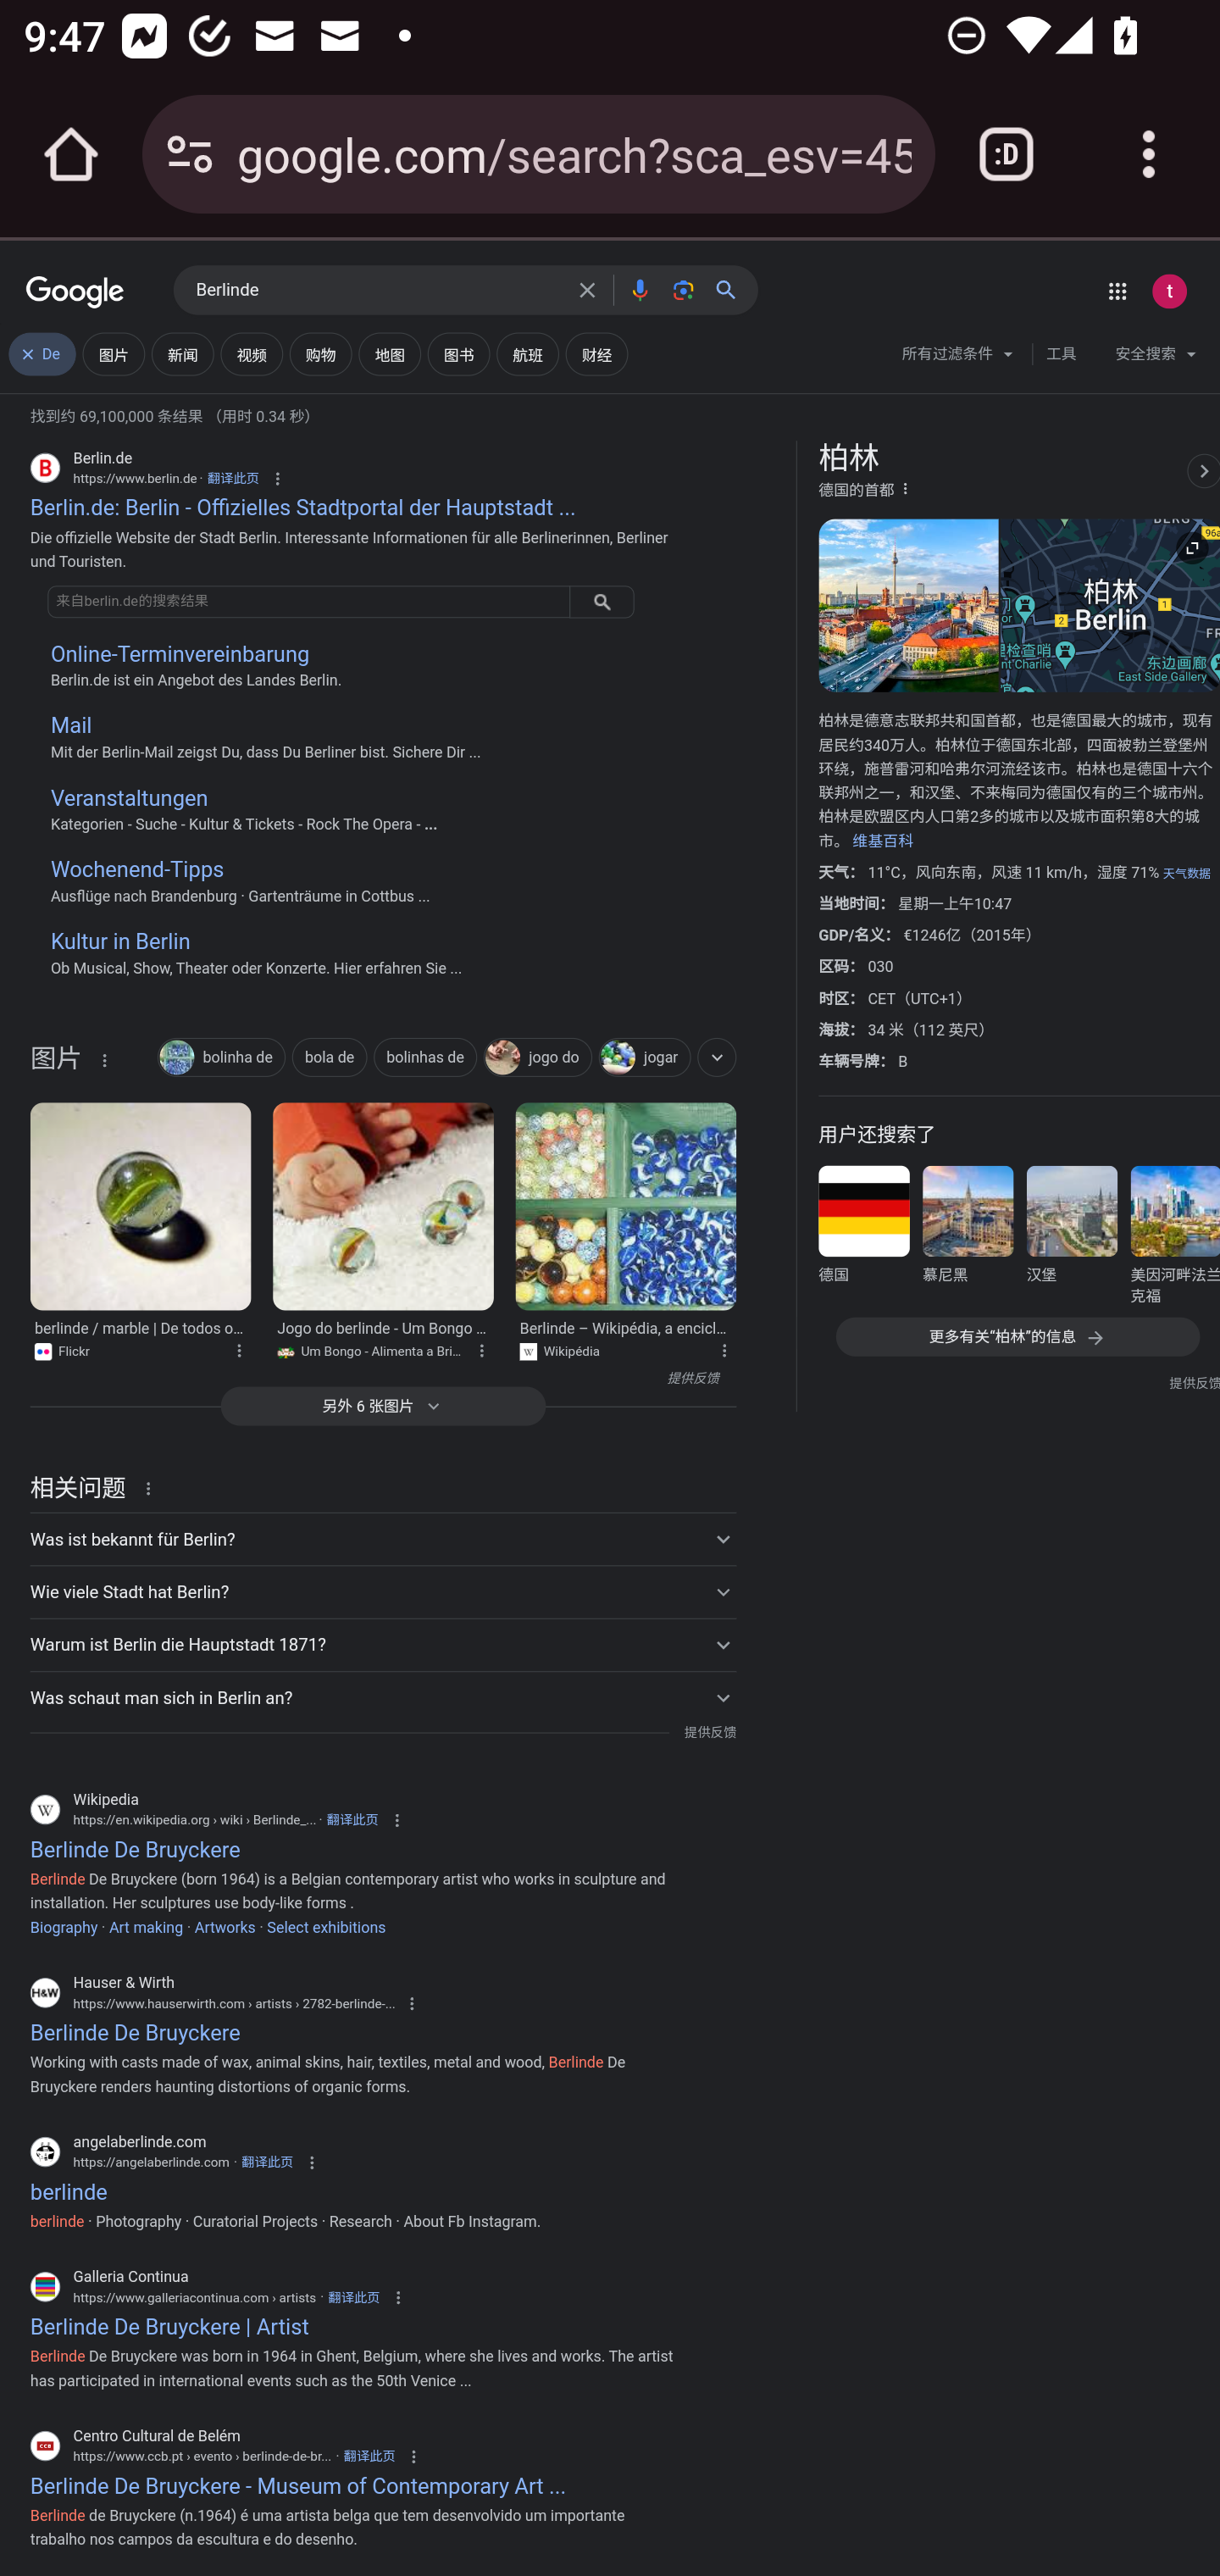 The height and width of the screenshot is (2576, 1220). I want to click on jogar, so click(644, 1058).